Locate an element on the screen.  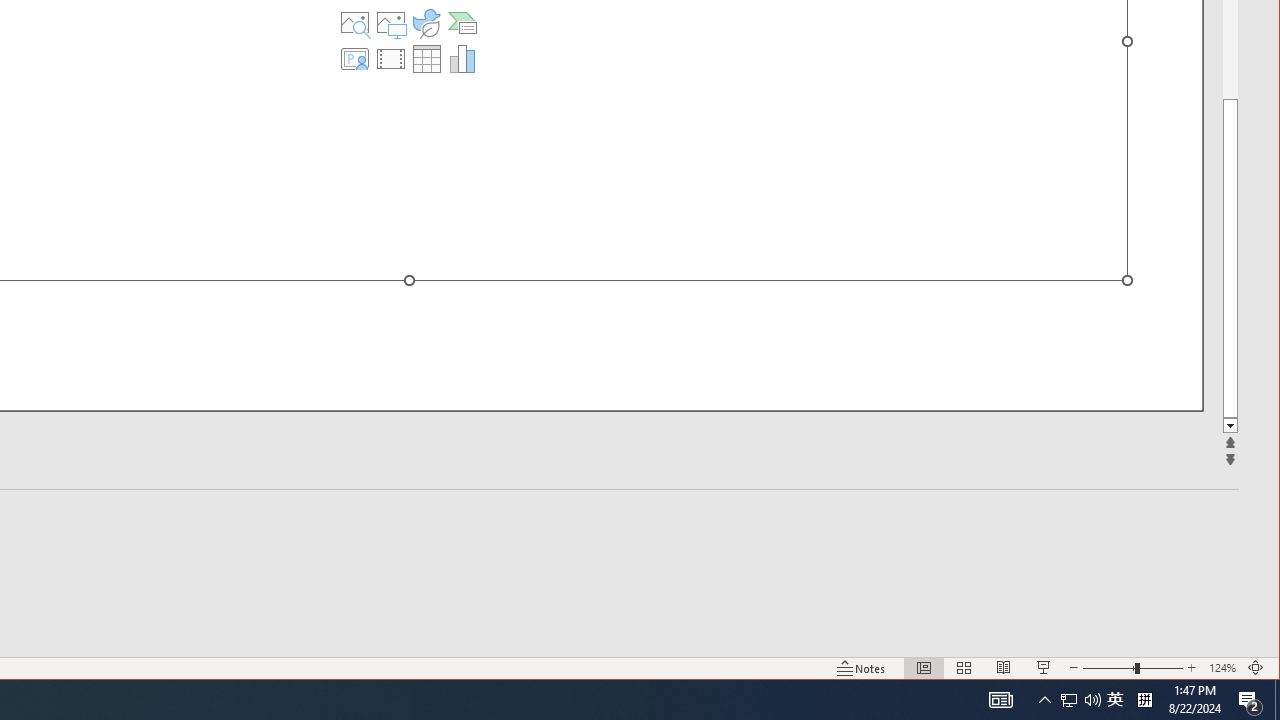
Stock Images is located at coordinates (1108, 668).